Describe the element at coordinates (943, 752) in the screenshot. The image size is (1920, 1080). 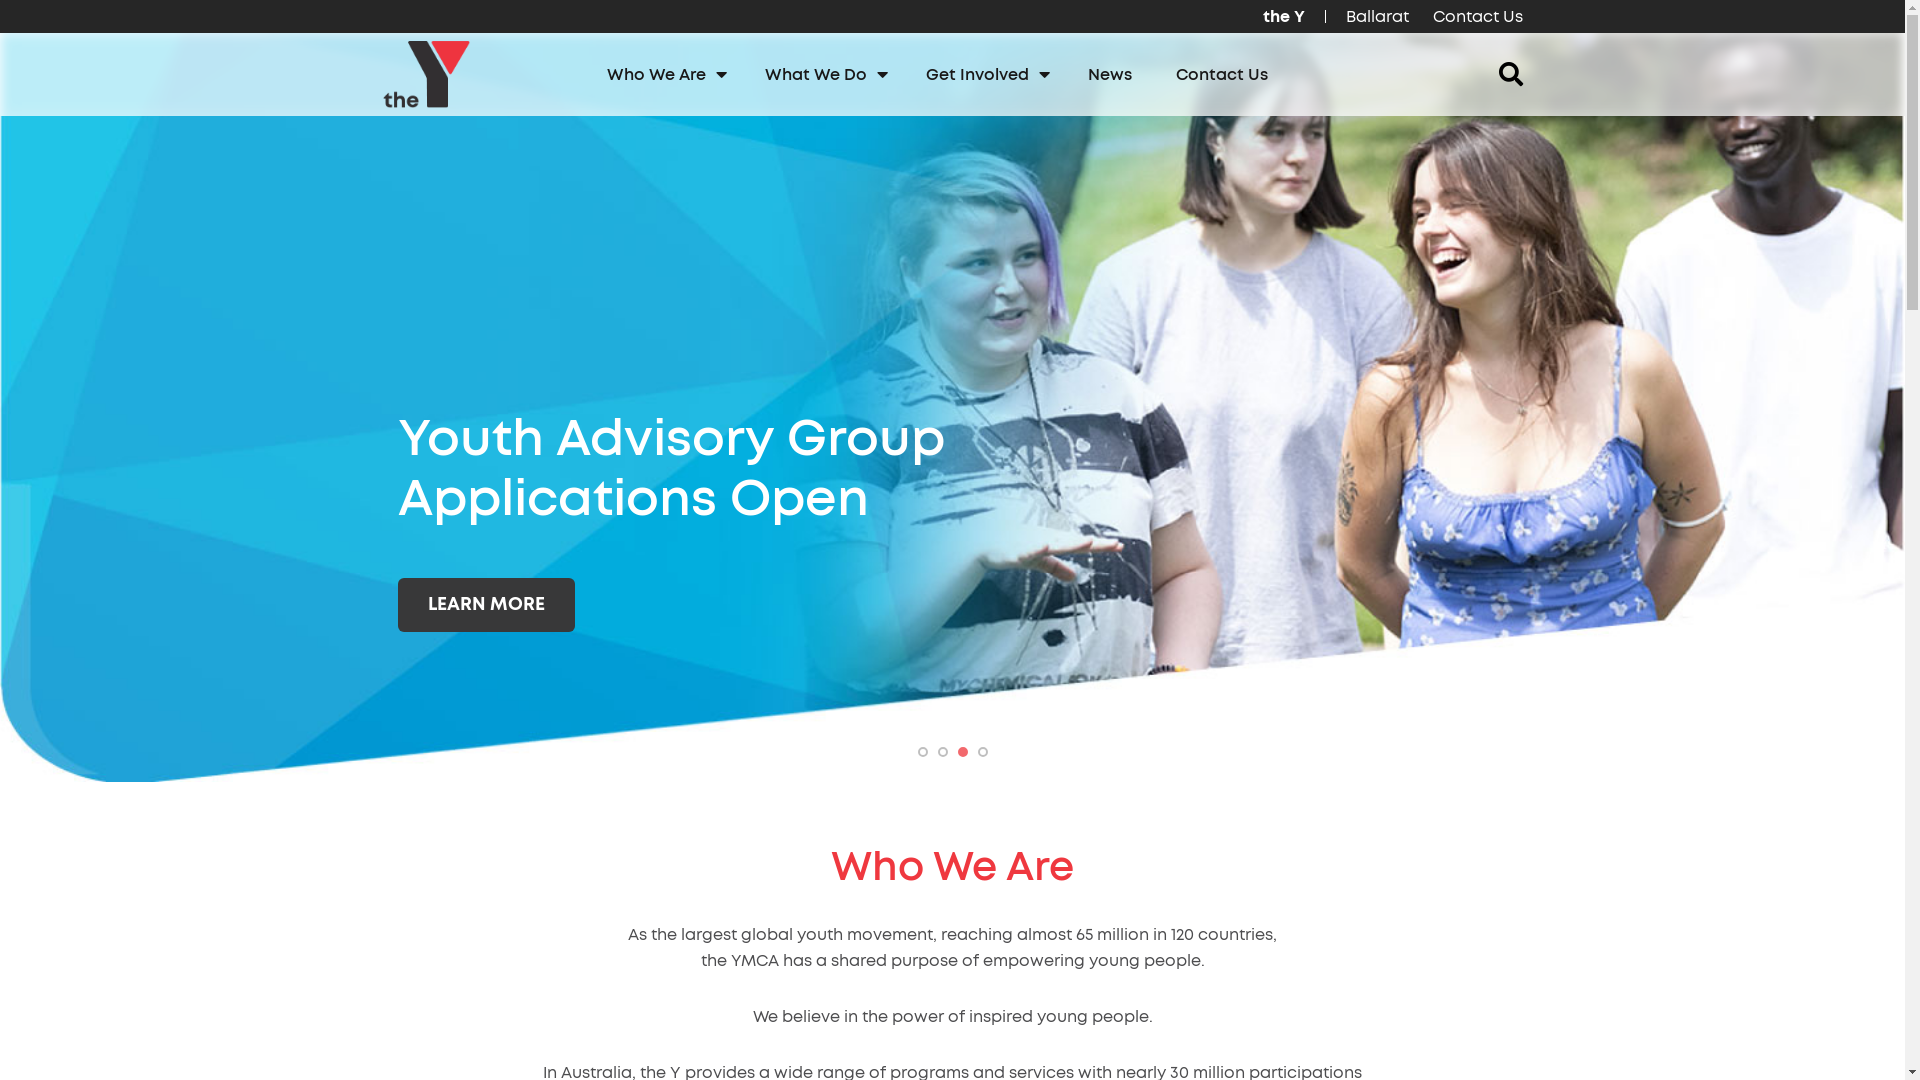
I see `2` at that location.